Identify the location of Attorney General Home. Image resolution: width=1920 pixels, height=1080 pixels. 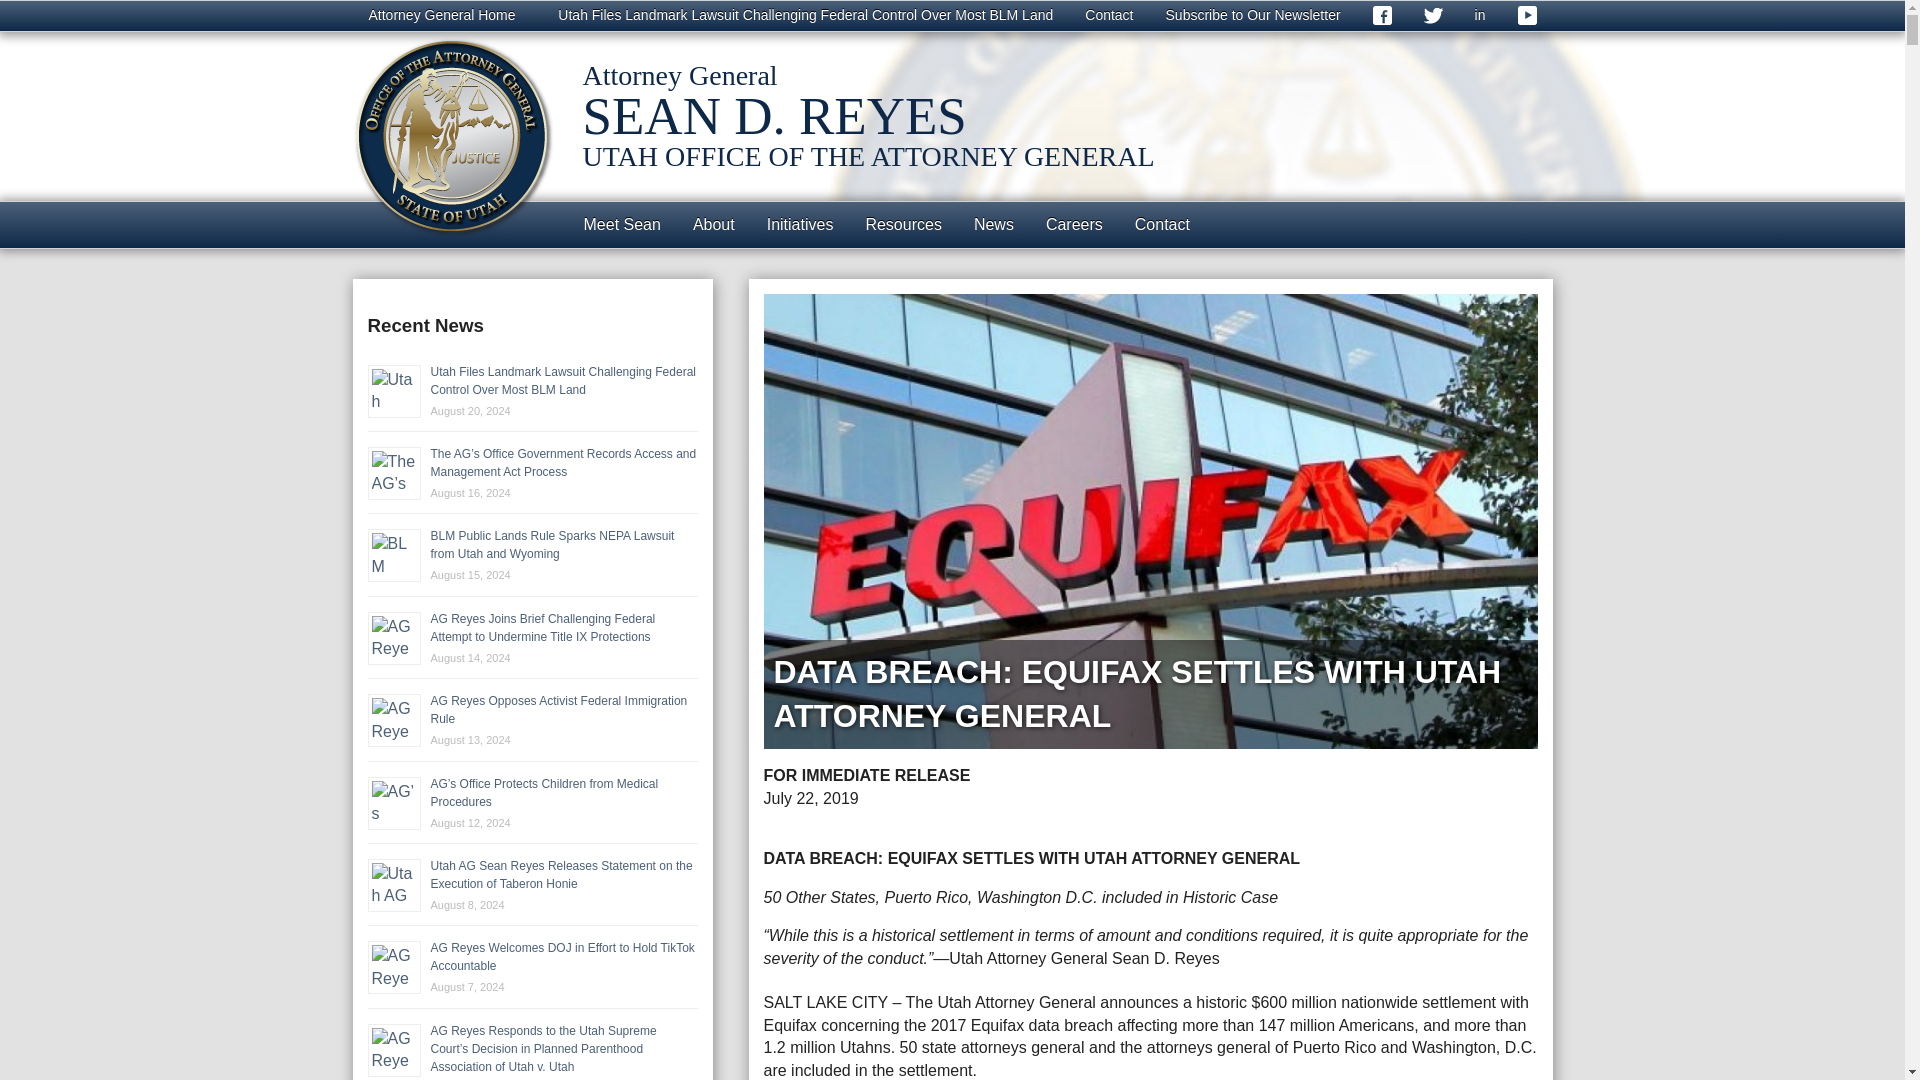
(441, 16).